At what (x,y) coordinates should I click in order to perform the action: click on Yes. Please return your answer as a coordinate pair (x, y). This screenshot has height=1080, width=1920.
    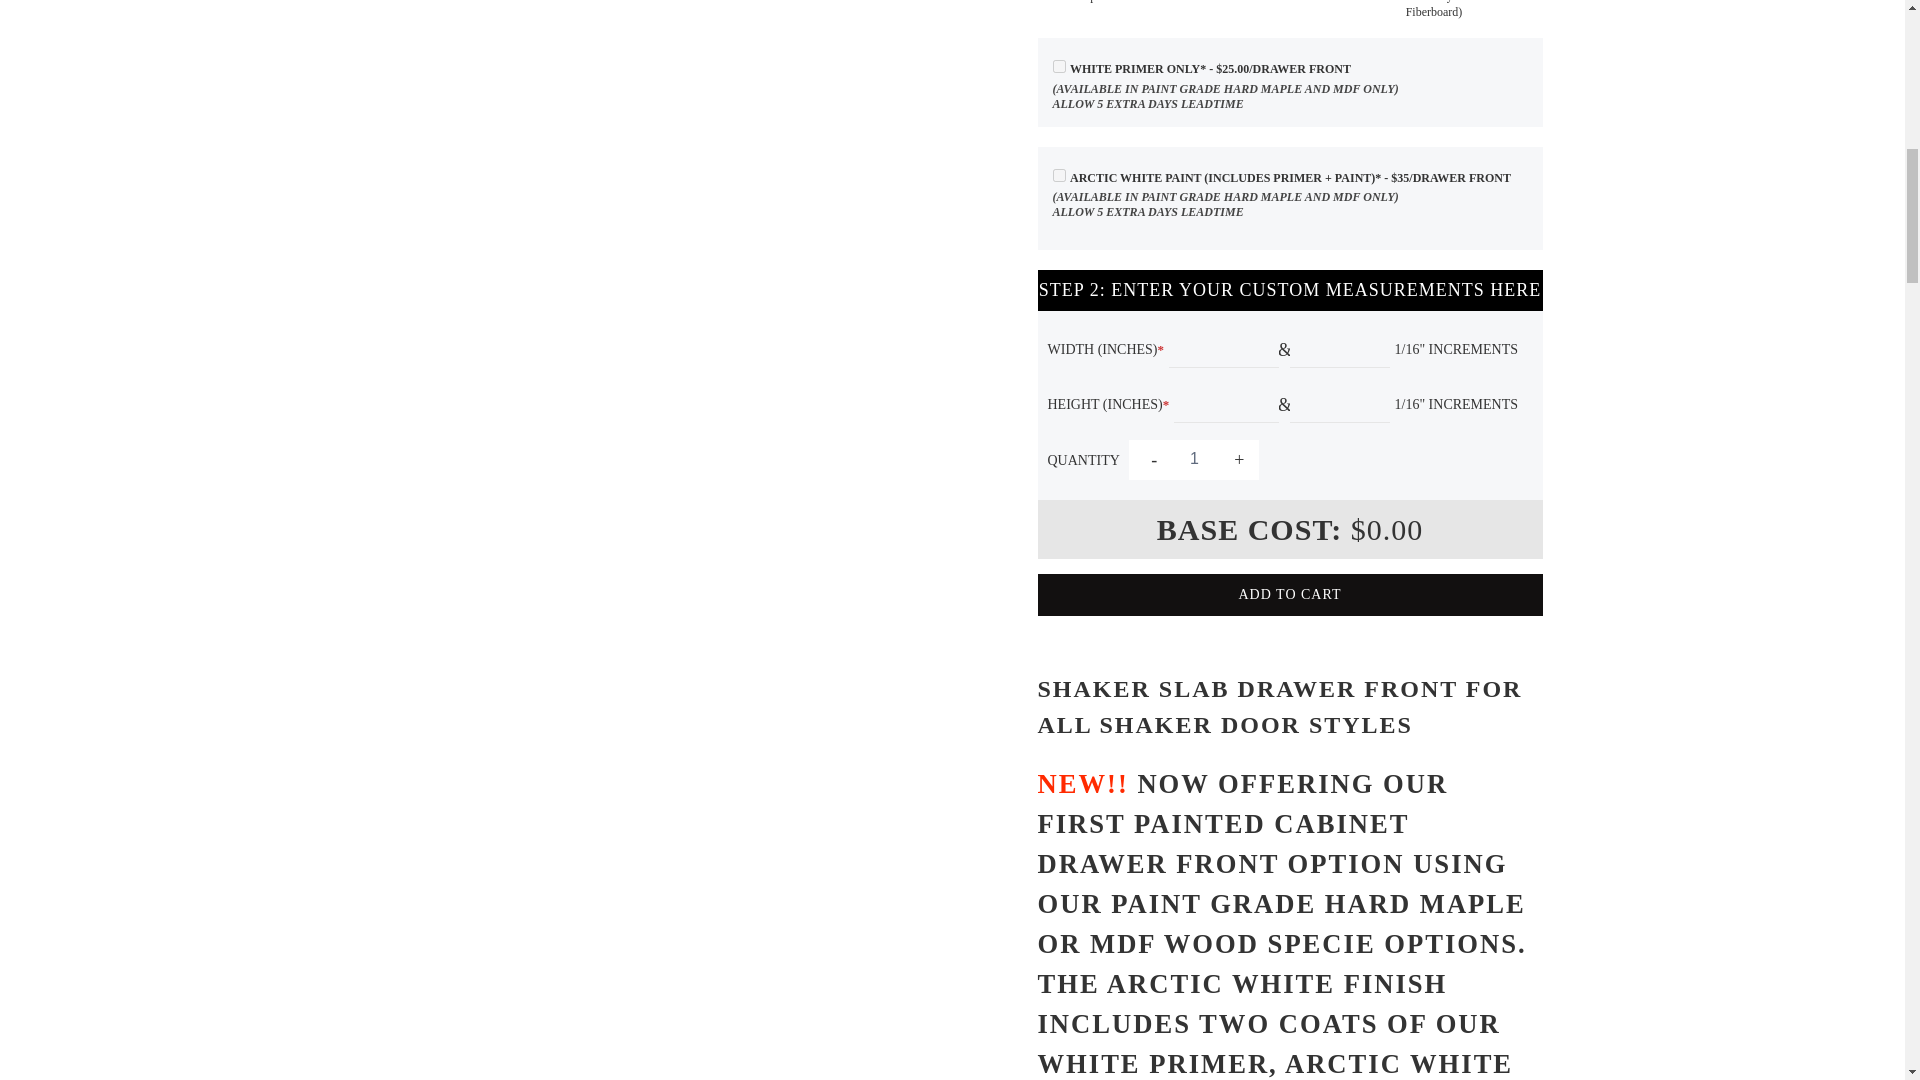
    Looking at the image, I should click on (1058, 66).